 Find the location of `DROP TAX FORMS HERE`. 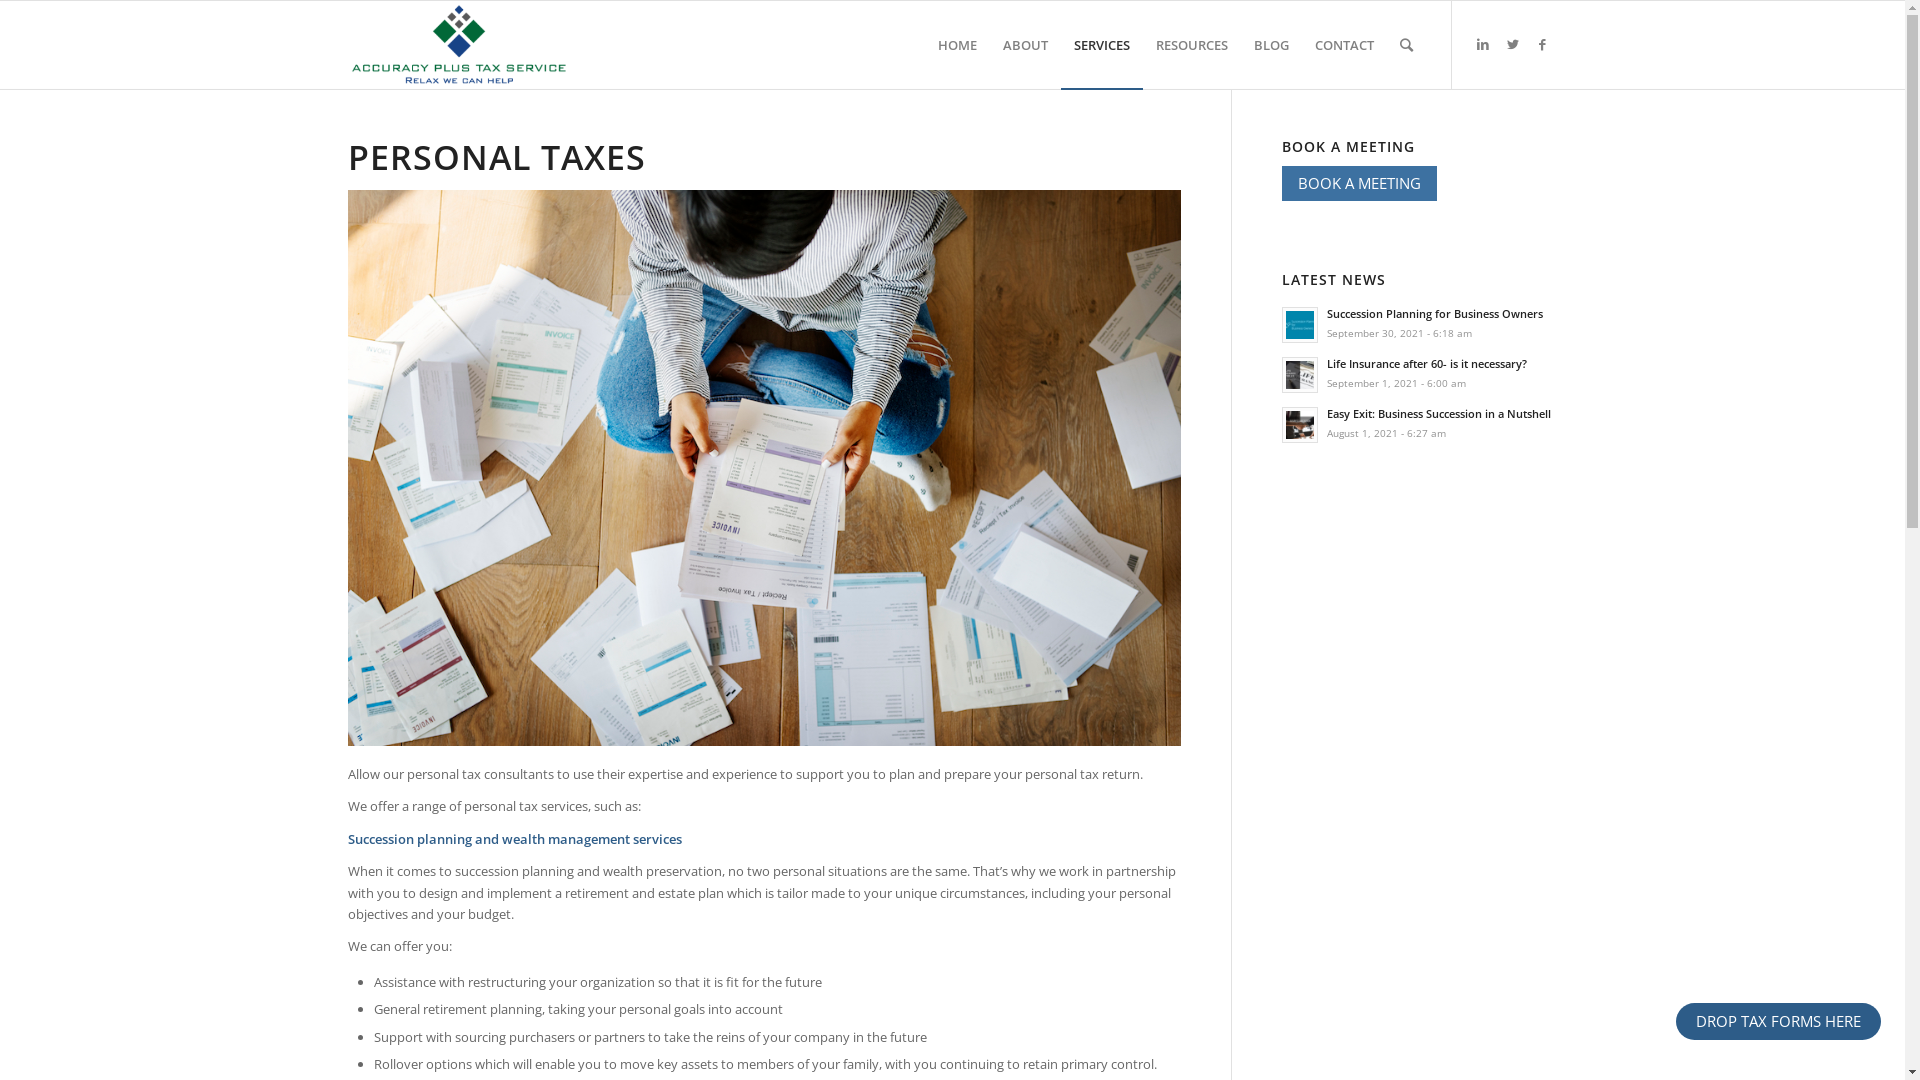

DROP TAX FORMS HERE is located at coordinates (1778, 1022).